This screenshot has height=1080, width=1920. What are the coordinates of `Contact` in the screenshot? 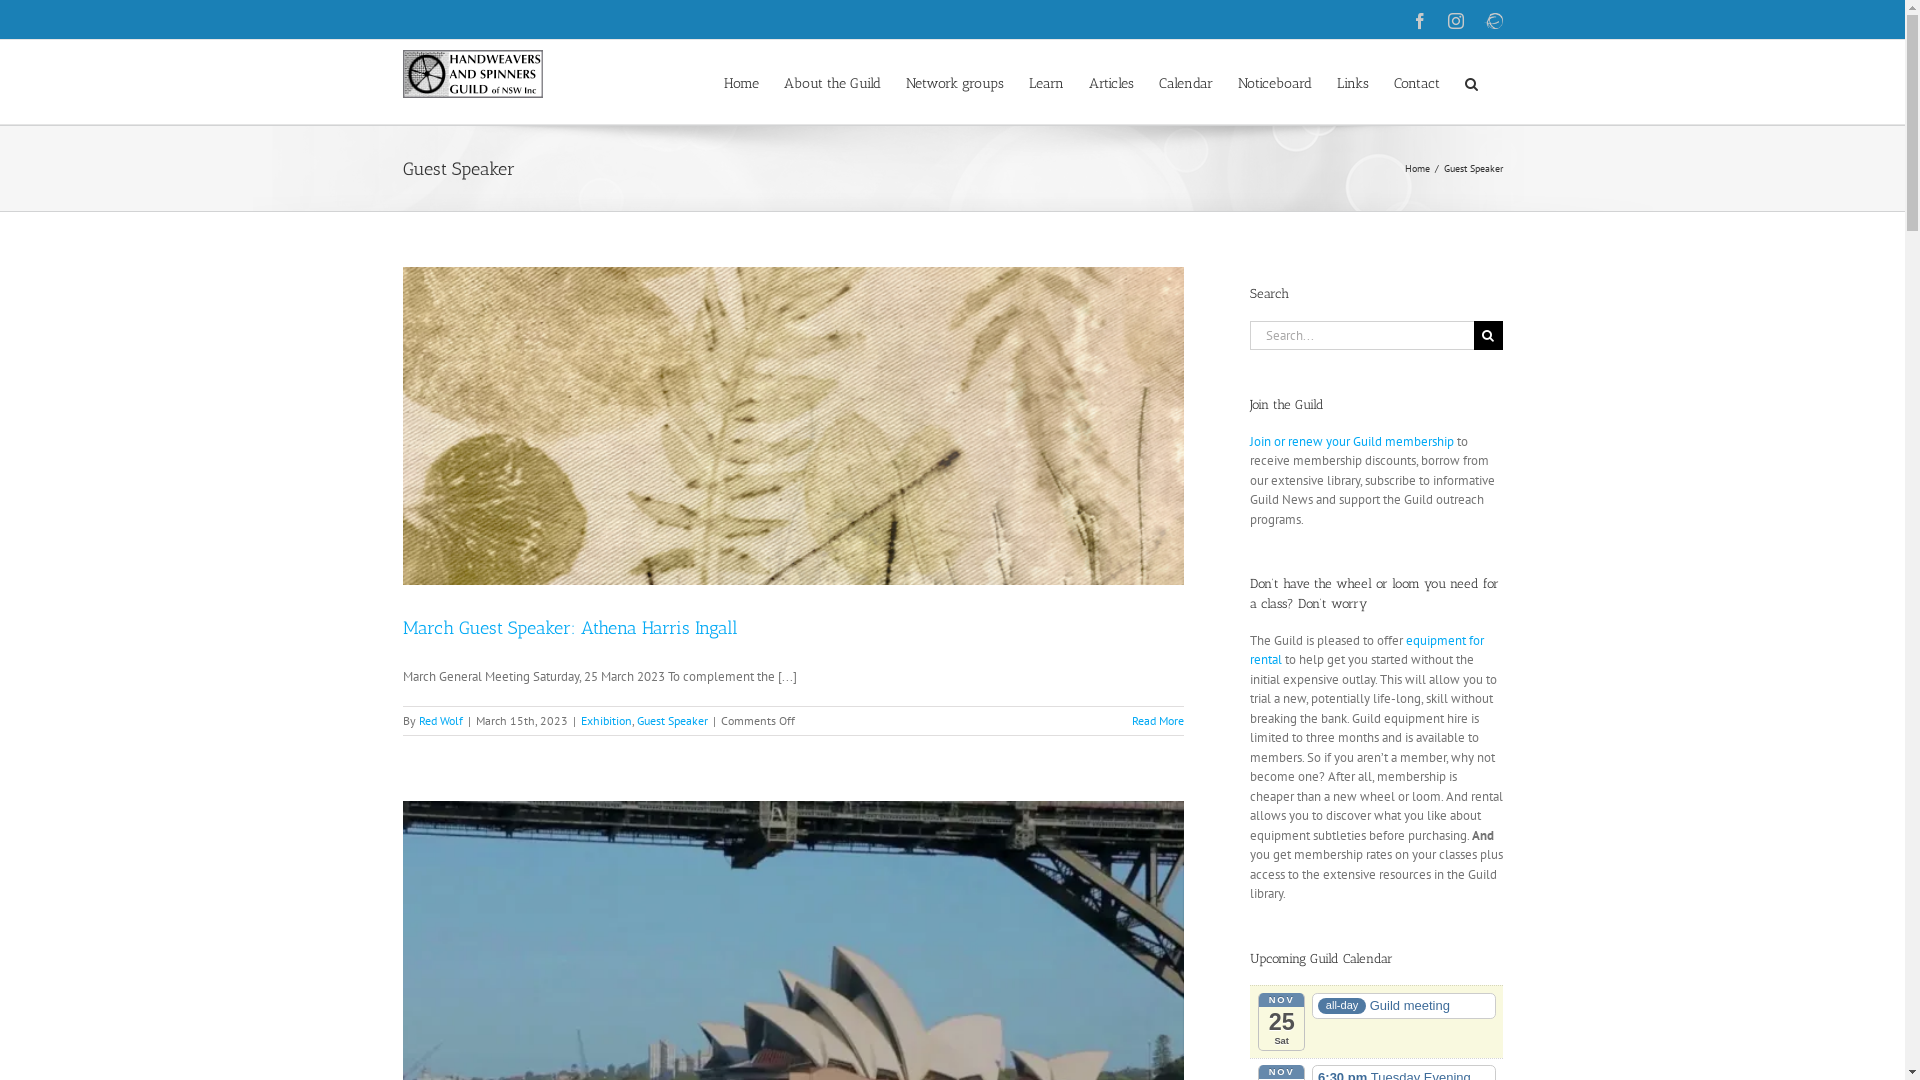 It's located at (1417, 82).